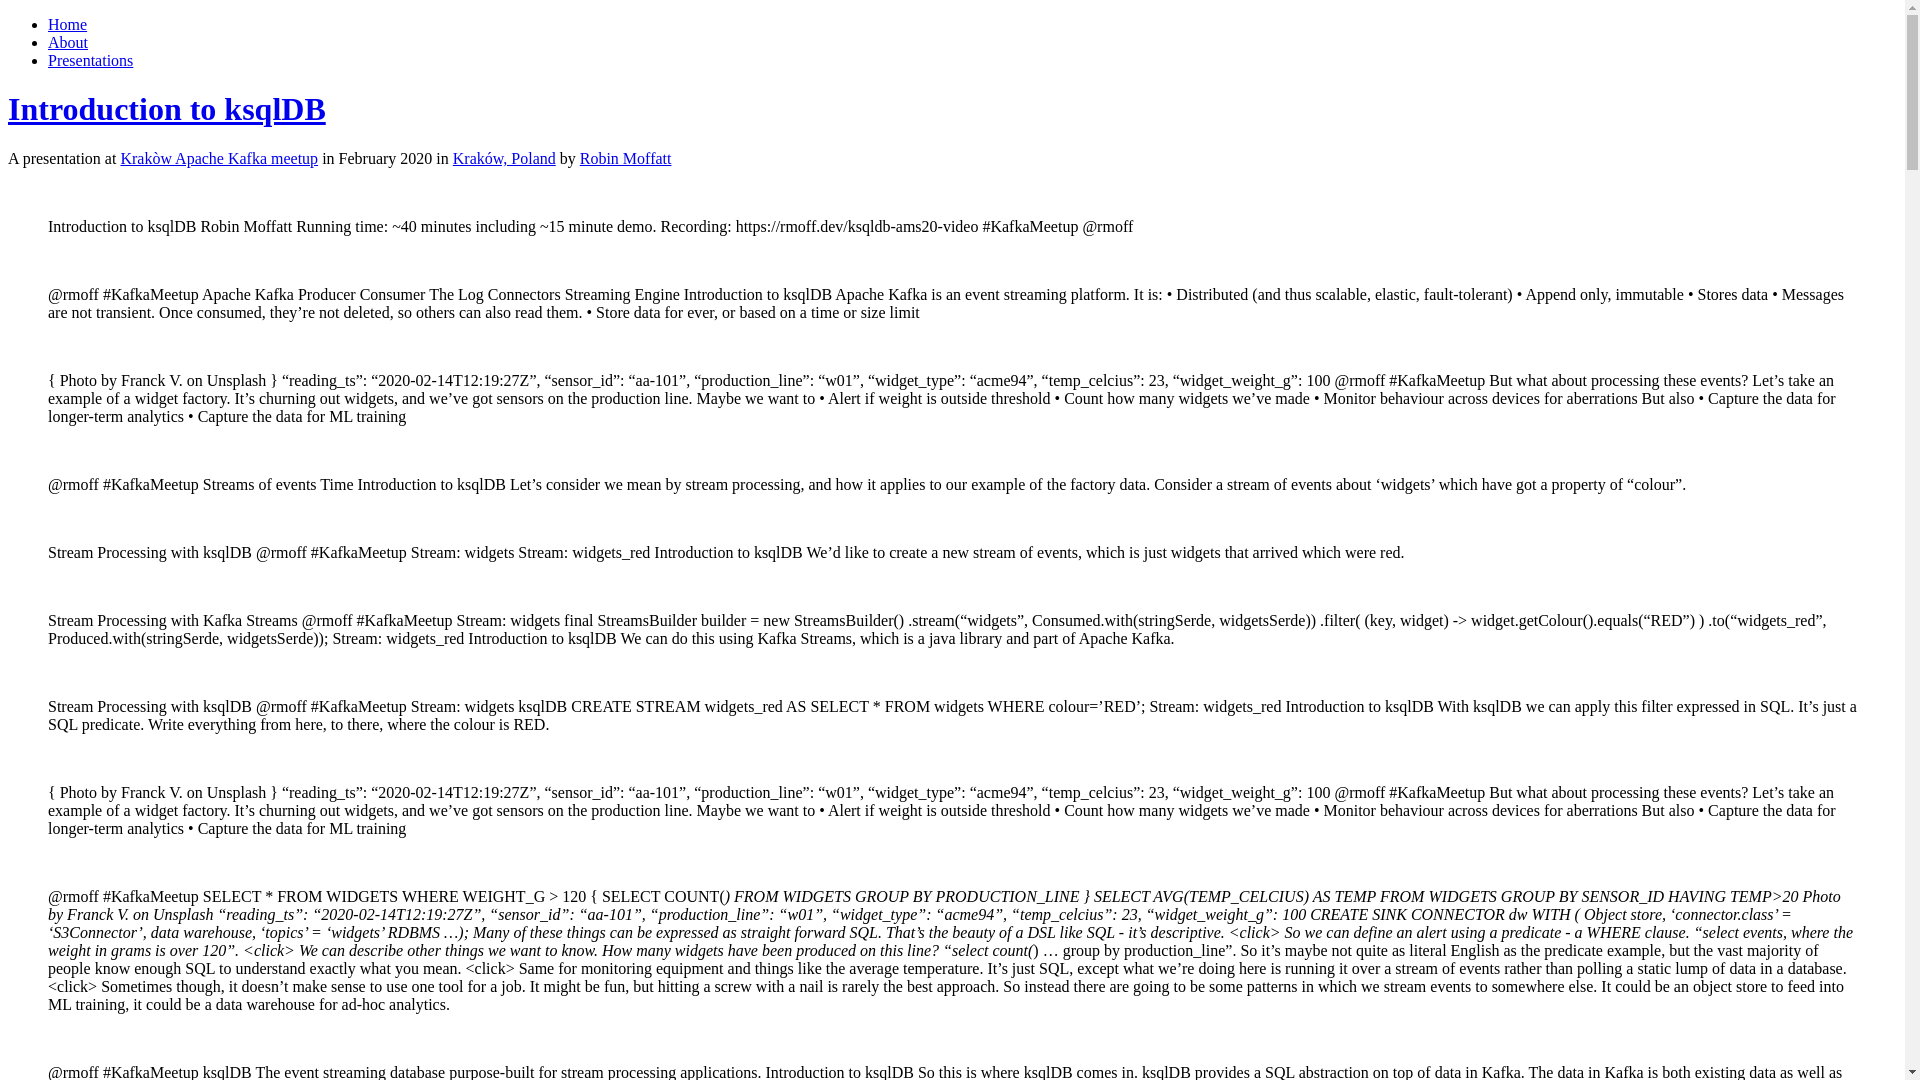  I want to click on Home, so click(67, 24).